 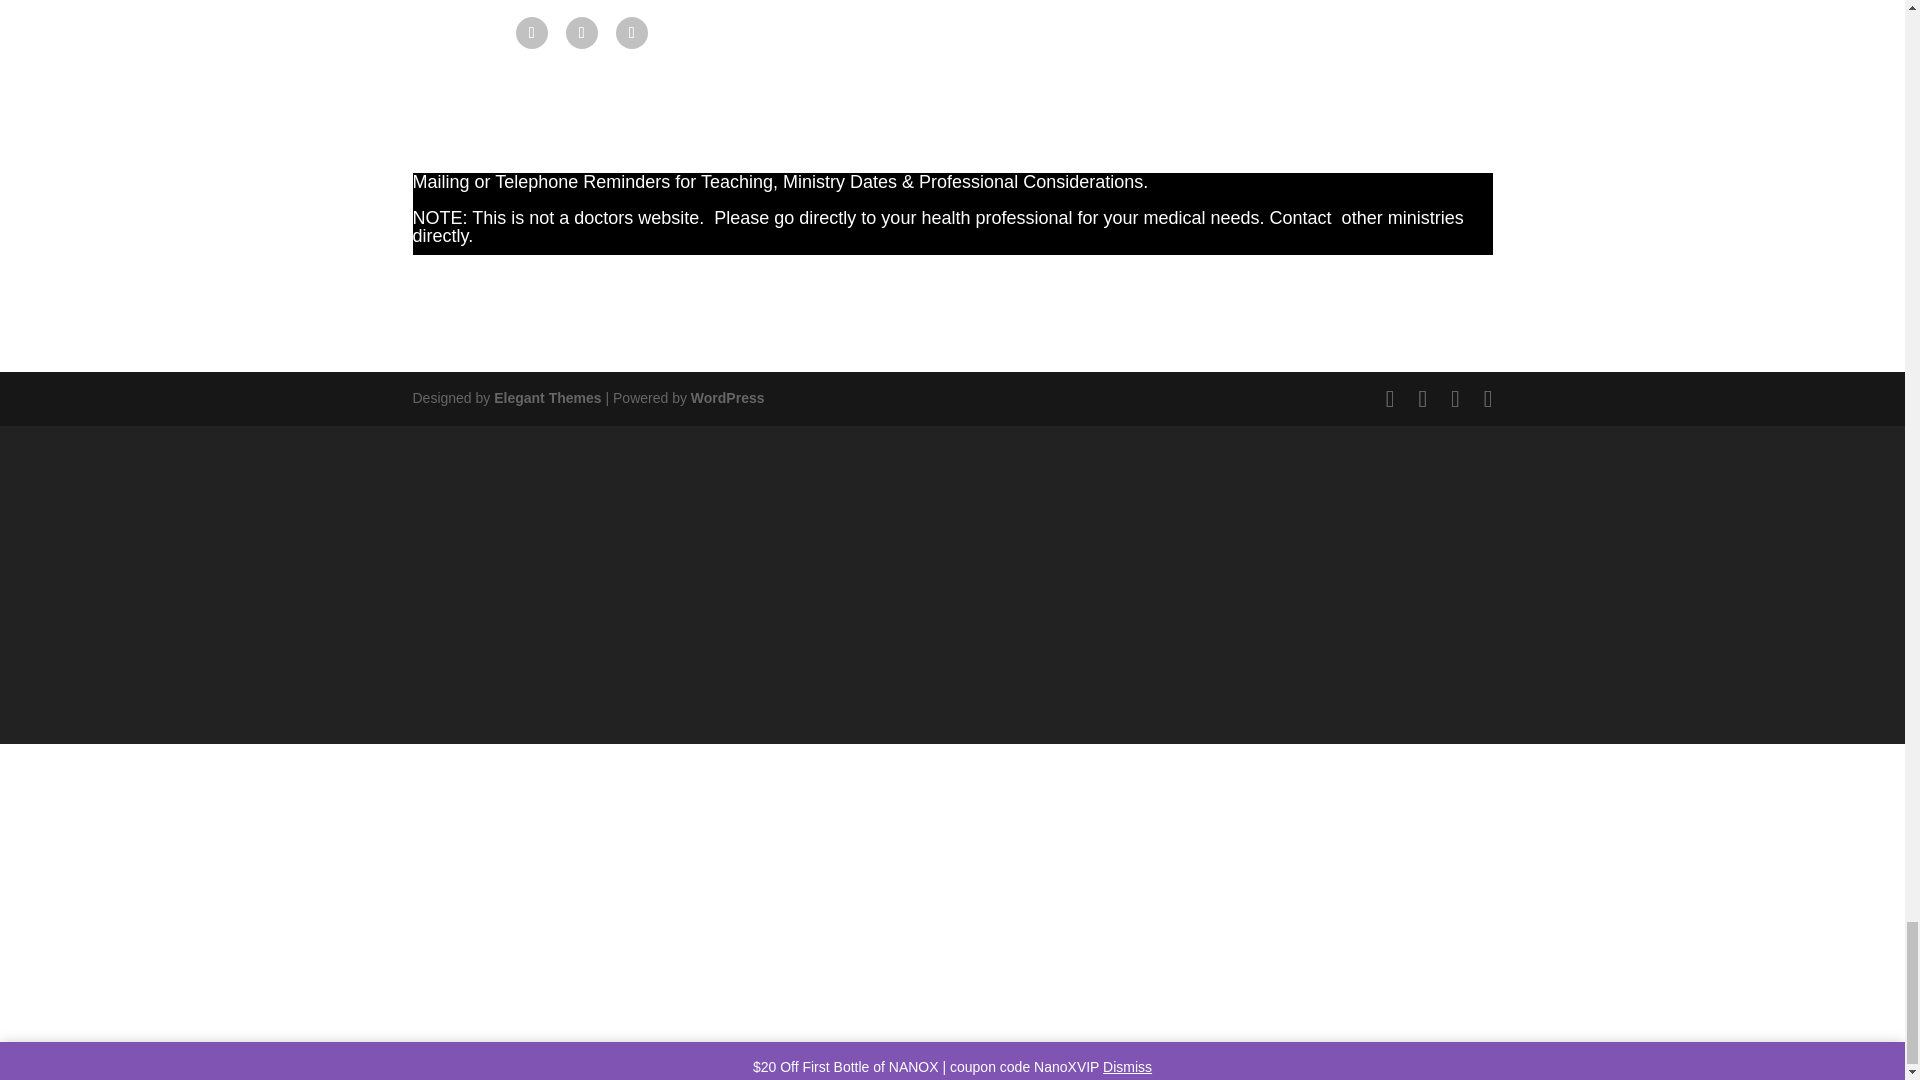 What do you see at coordinates (632, 32) in the screenshot?
I see `Follow on LinkedIn` at bounding box center [632, 32].